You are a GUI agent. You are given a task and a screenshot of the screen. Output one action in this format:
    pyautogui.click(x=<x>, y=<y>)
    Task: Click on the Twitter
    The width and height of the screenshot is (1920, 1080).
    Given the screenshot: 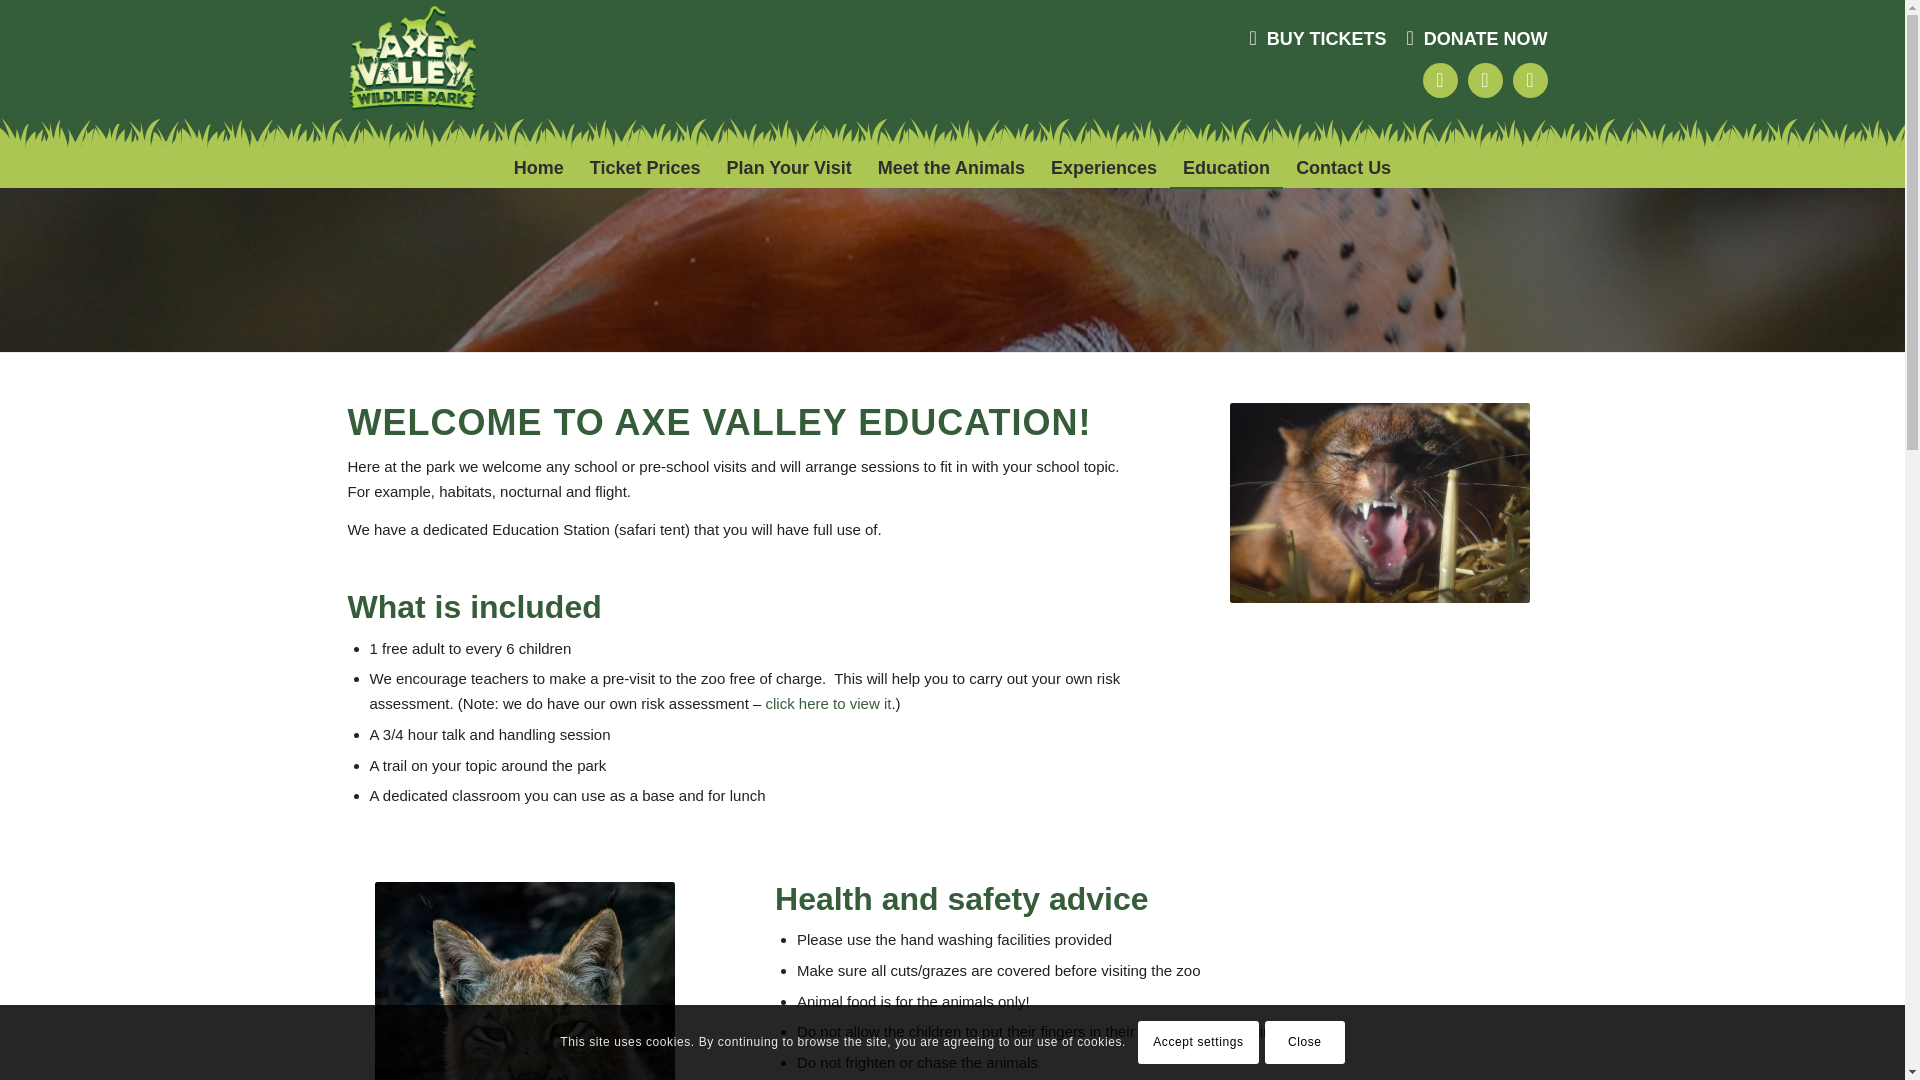 What is the action you would take?
    pyautogui.click(x=1530, y=80)
    